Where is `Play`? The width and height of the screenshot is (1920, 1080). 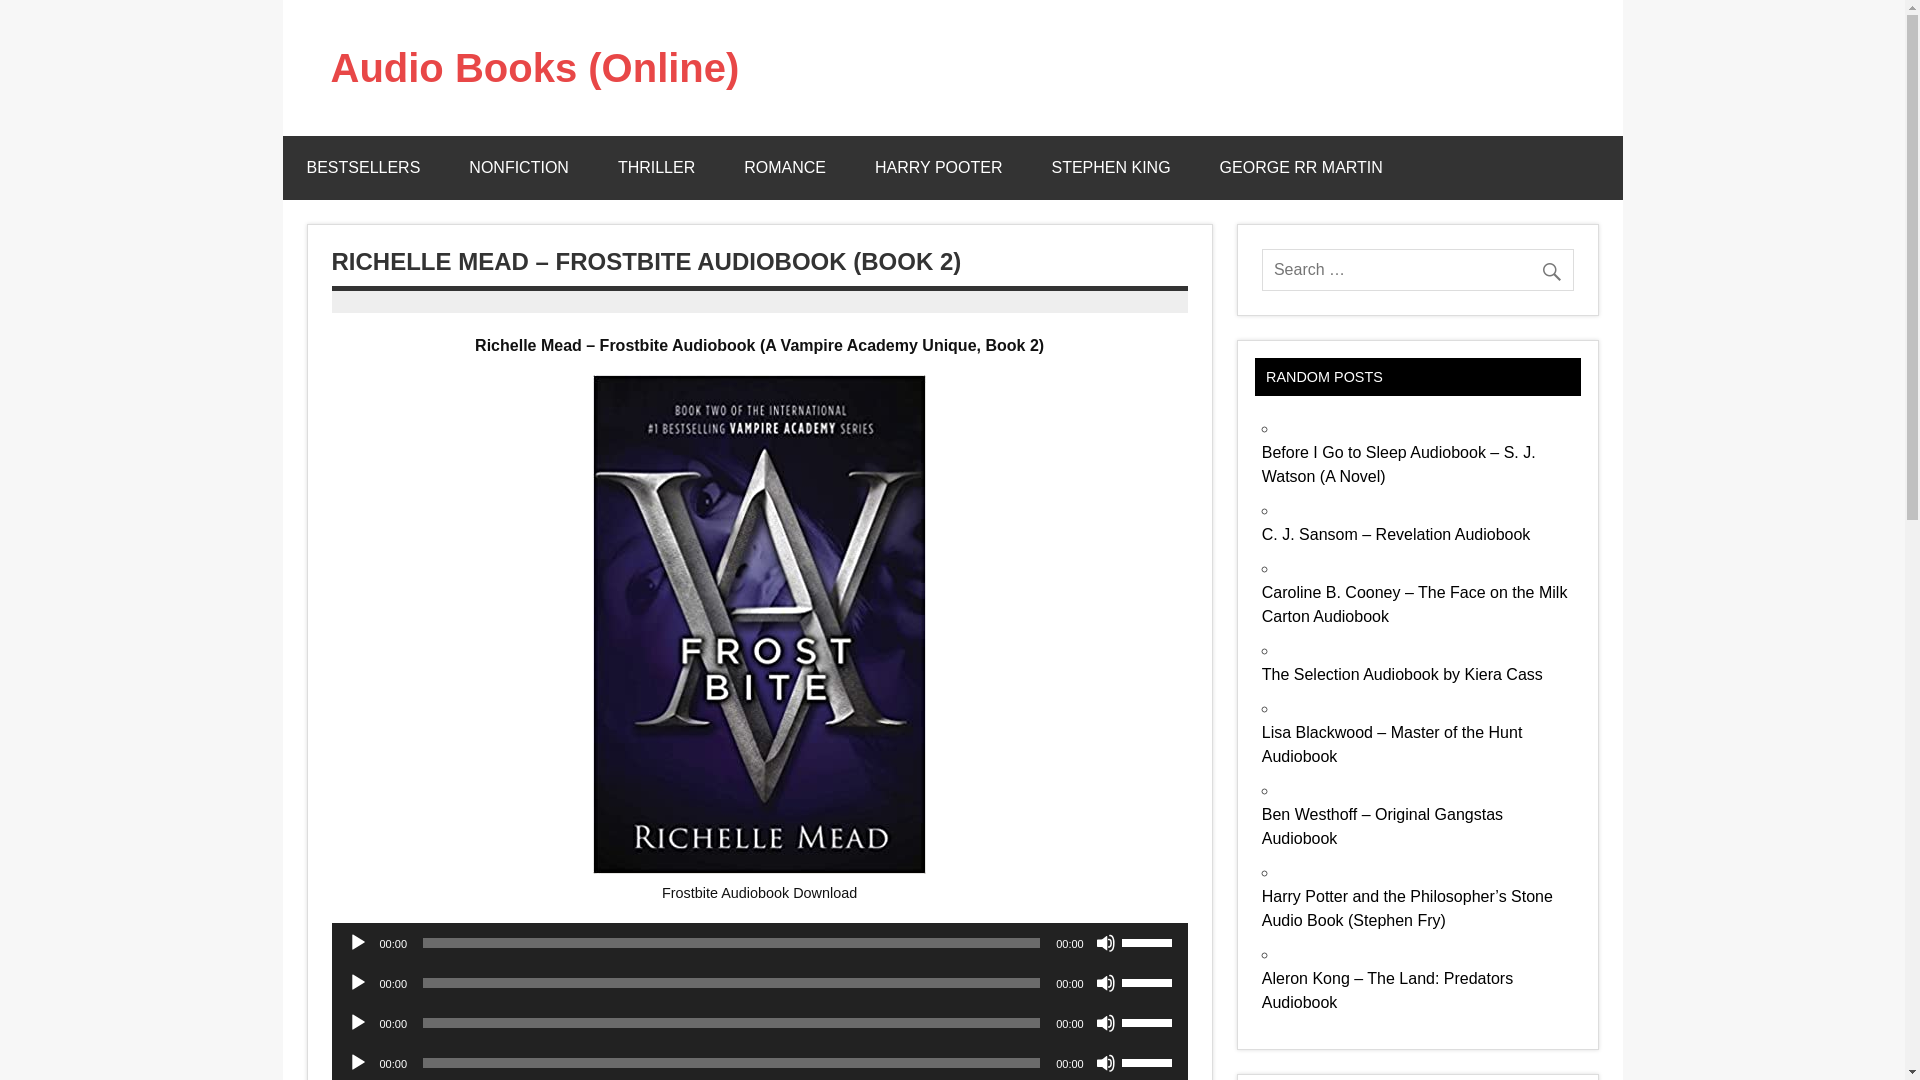
Play is located at coordinates (358, 1022).